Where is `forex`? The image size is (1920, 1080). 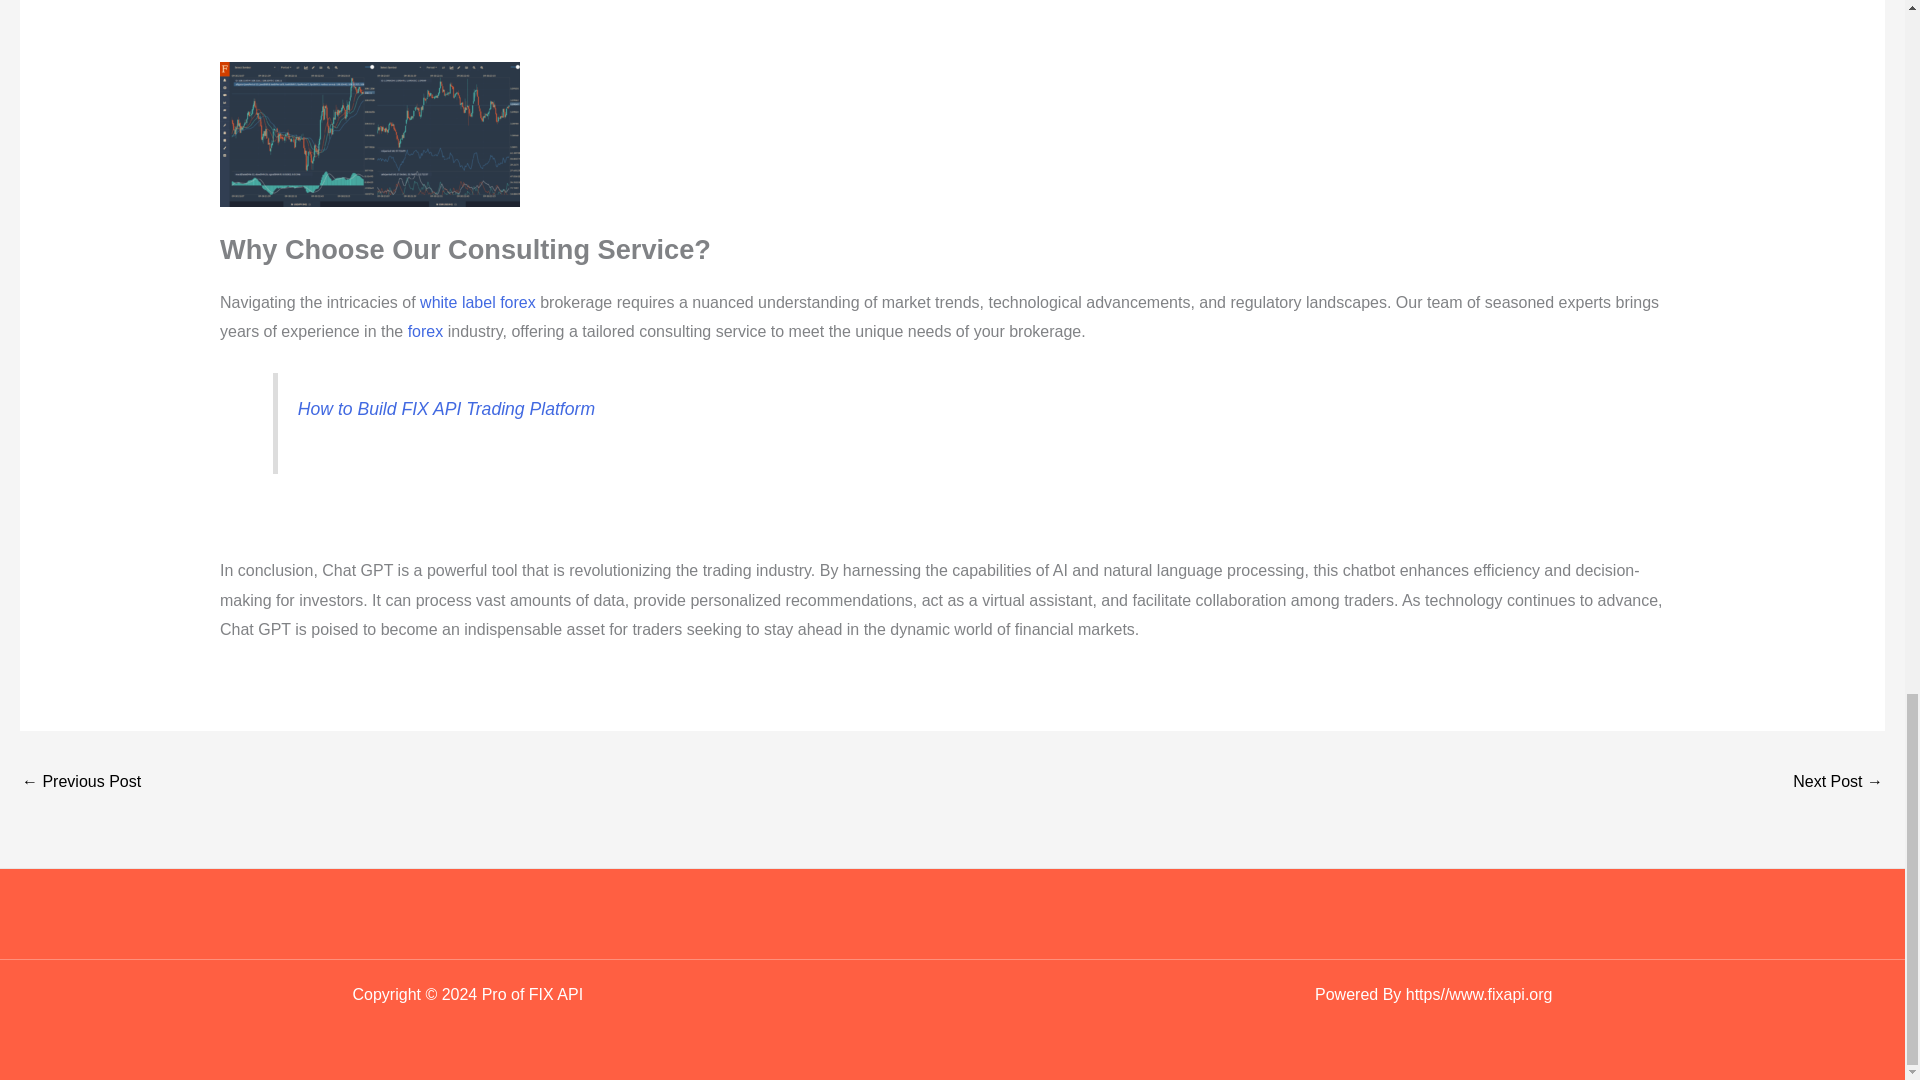 forex is located at coordinates (517, 302).